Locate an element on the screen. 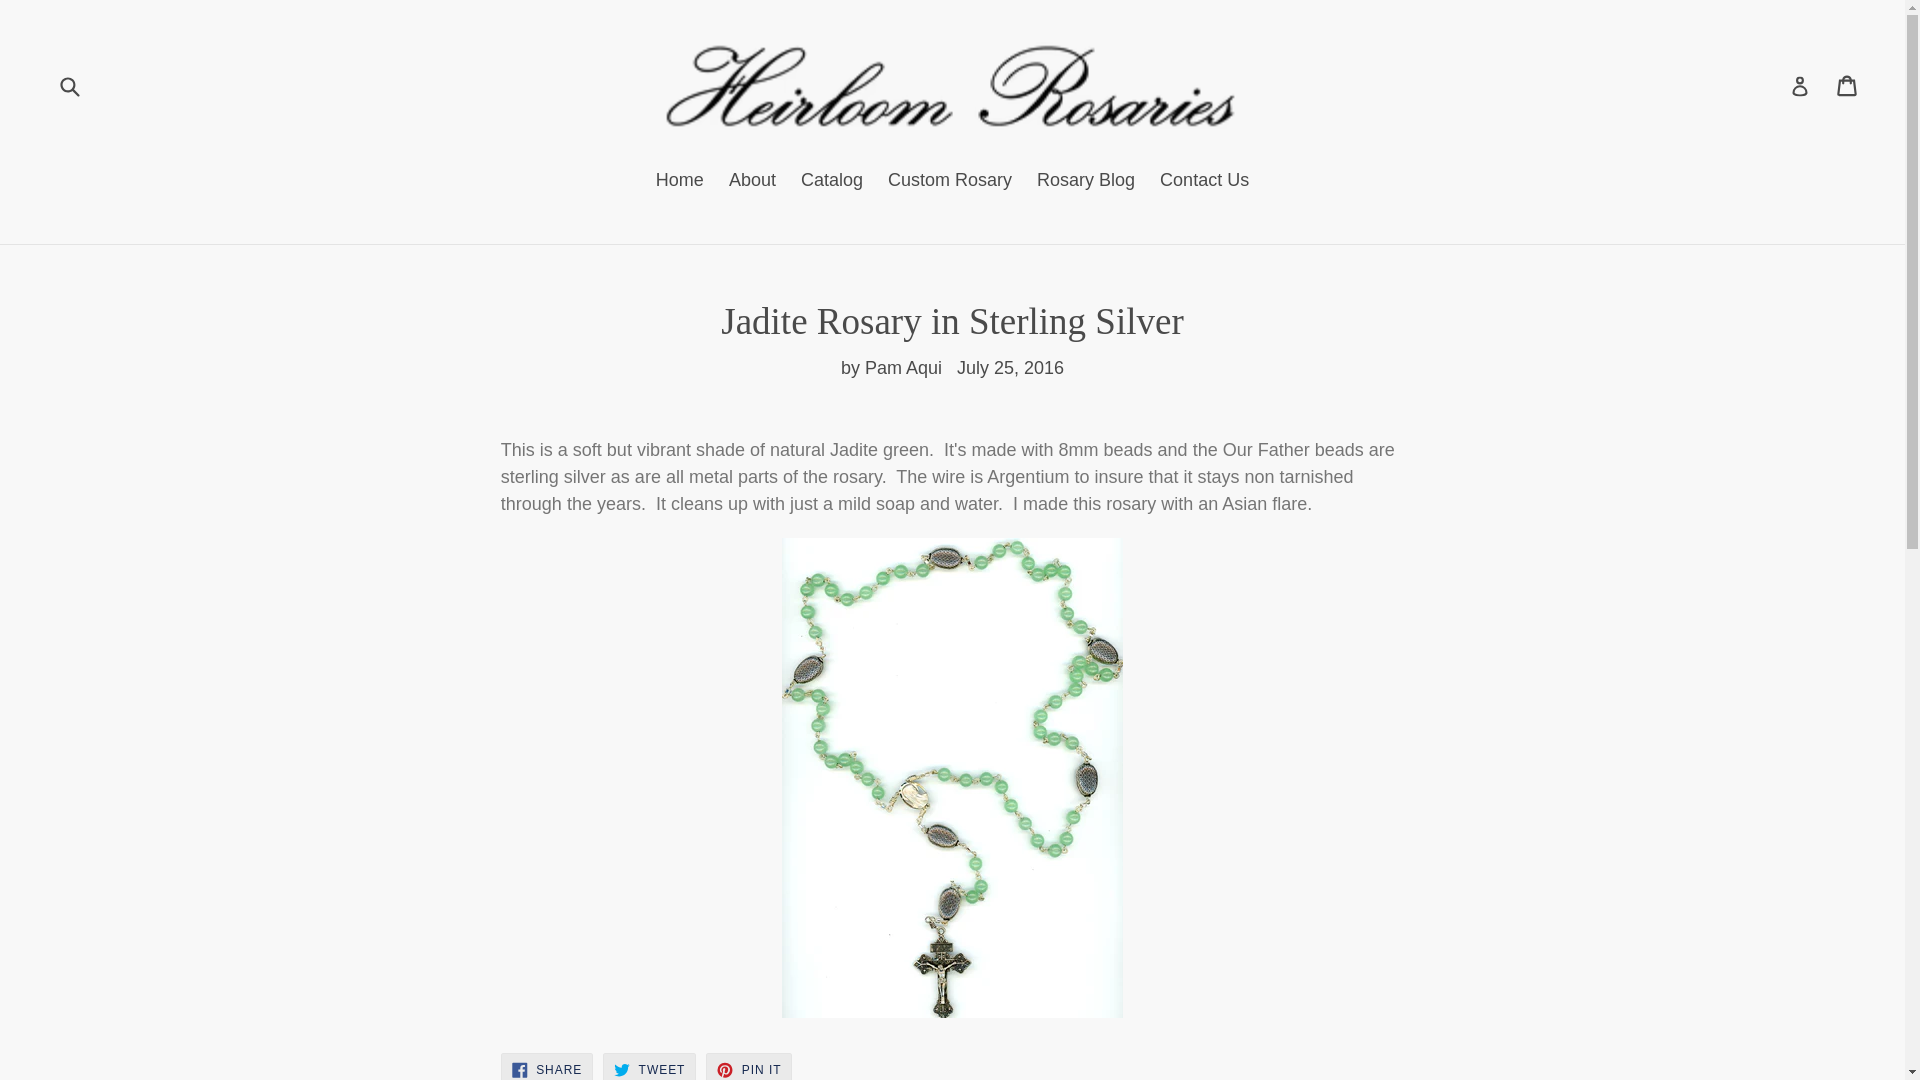  Contact Us is located at coordinates (752, 182).